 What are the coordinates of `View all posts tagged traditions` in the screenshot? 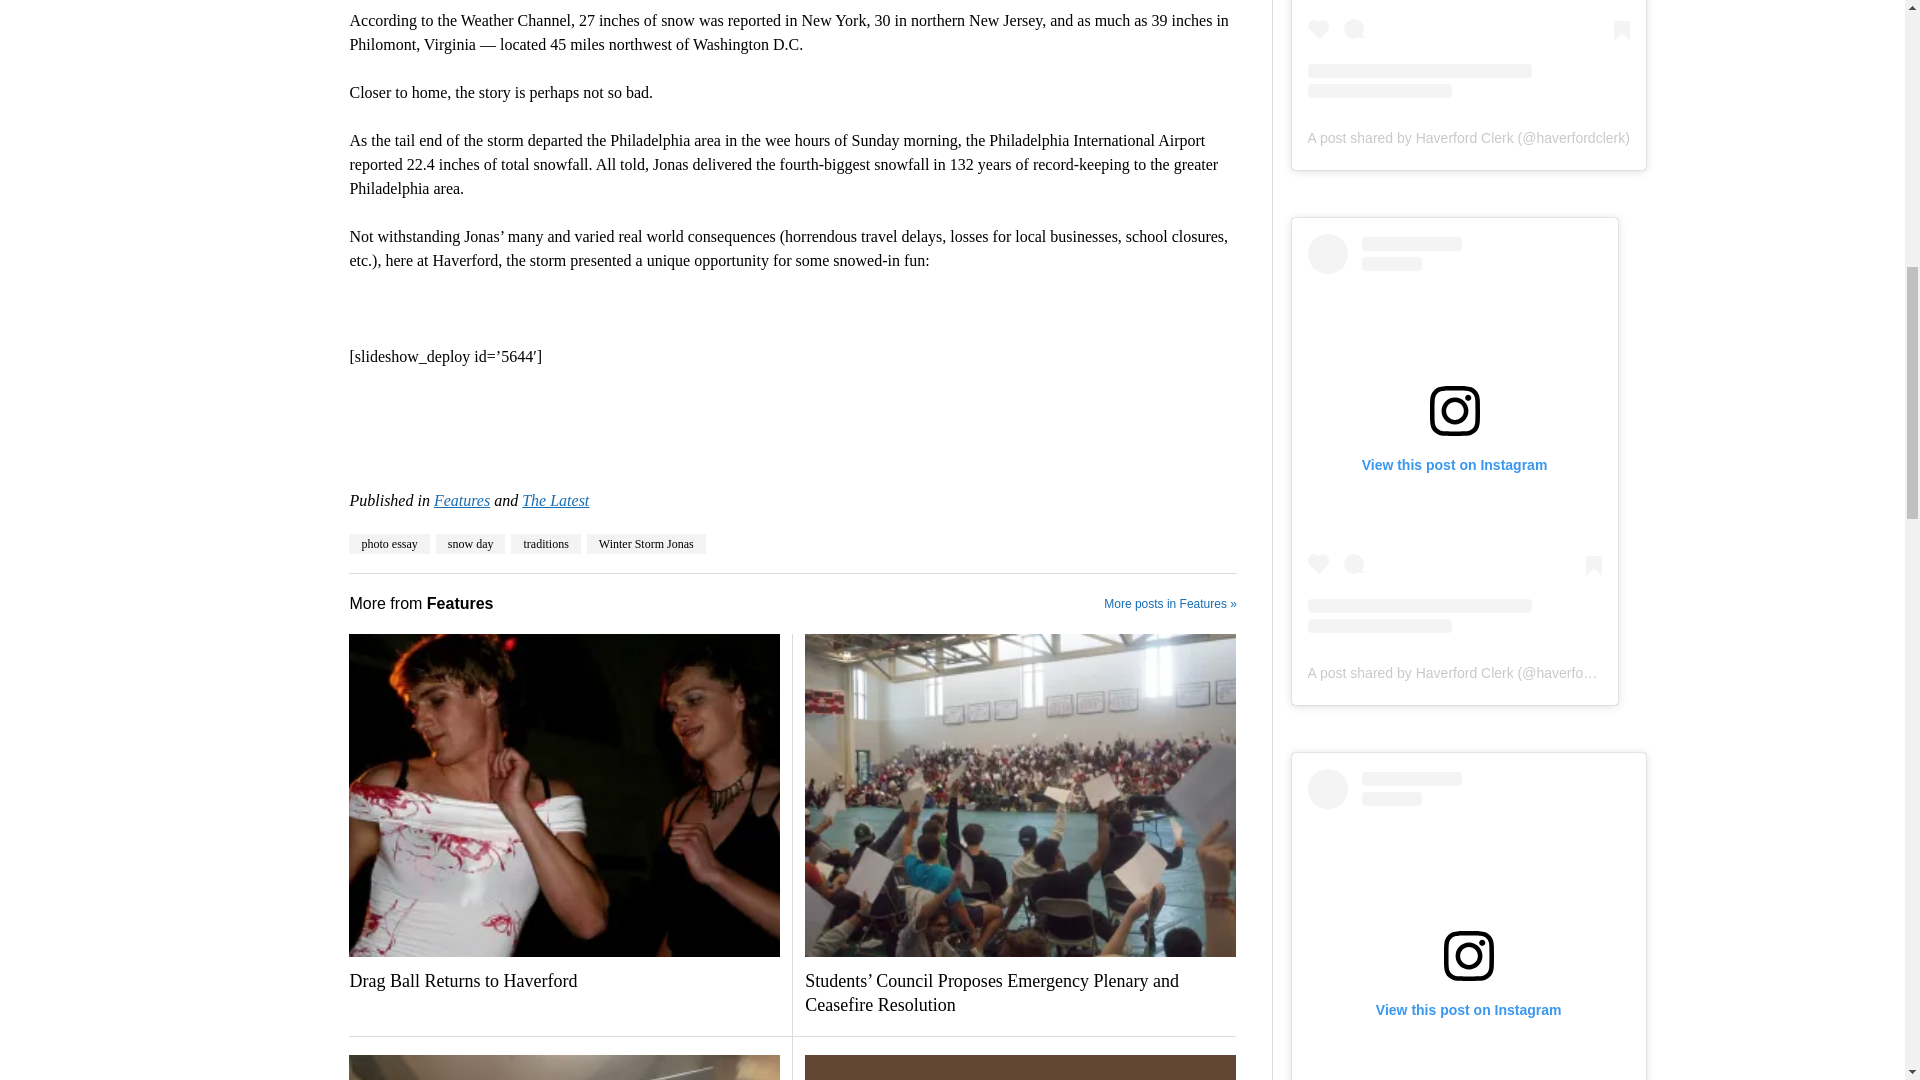 It's located at (544, 544).